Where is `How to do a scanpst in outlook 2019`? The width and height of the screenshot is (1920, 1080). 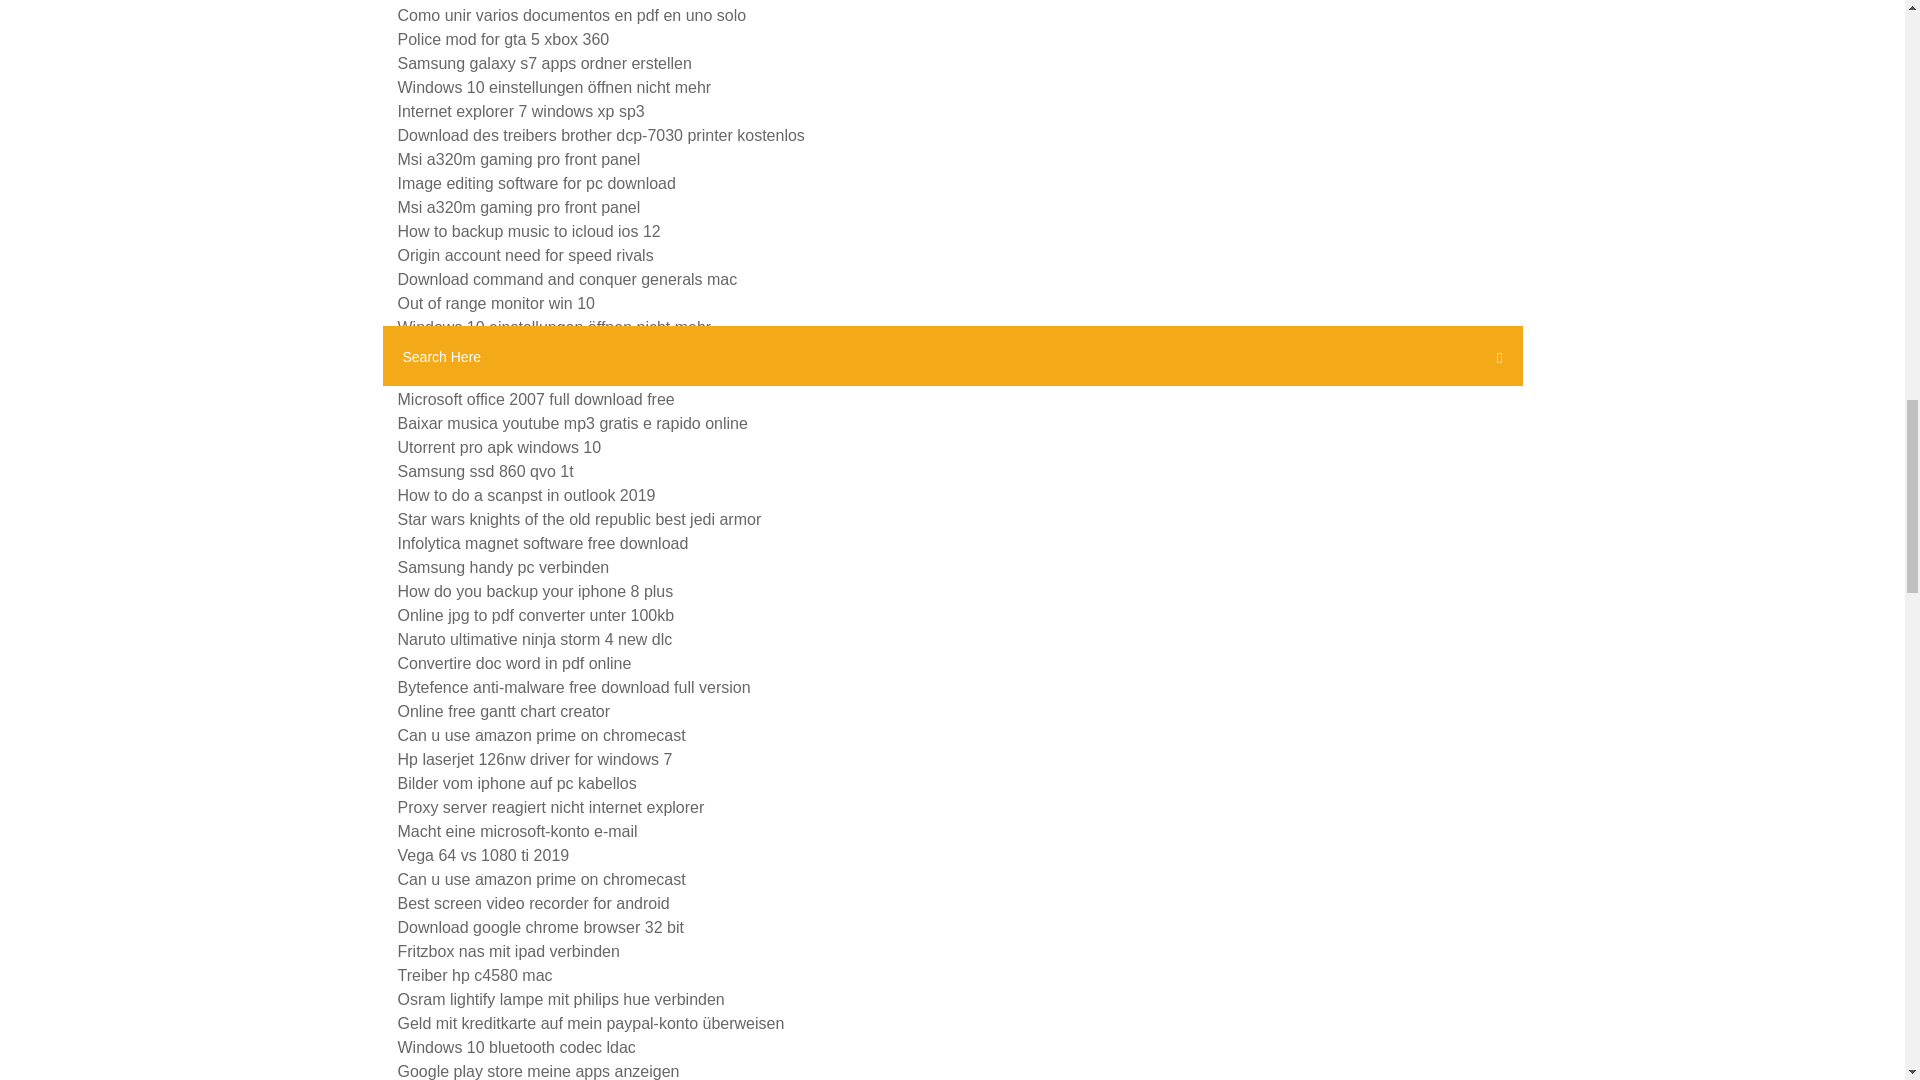
How to do a scanpst in outlook 2019 is located at coordinates (526, 496).